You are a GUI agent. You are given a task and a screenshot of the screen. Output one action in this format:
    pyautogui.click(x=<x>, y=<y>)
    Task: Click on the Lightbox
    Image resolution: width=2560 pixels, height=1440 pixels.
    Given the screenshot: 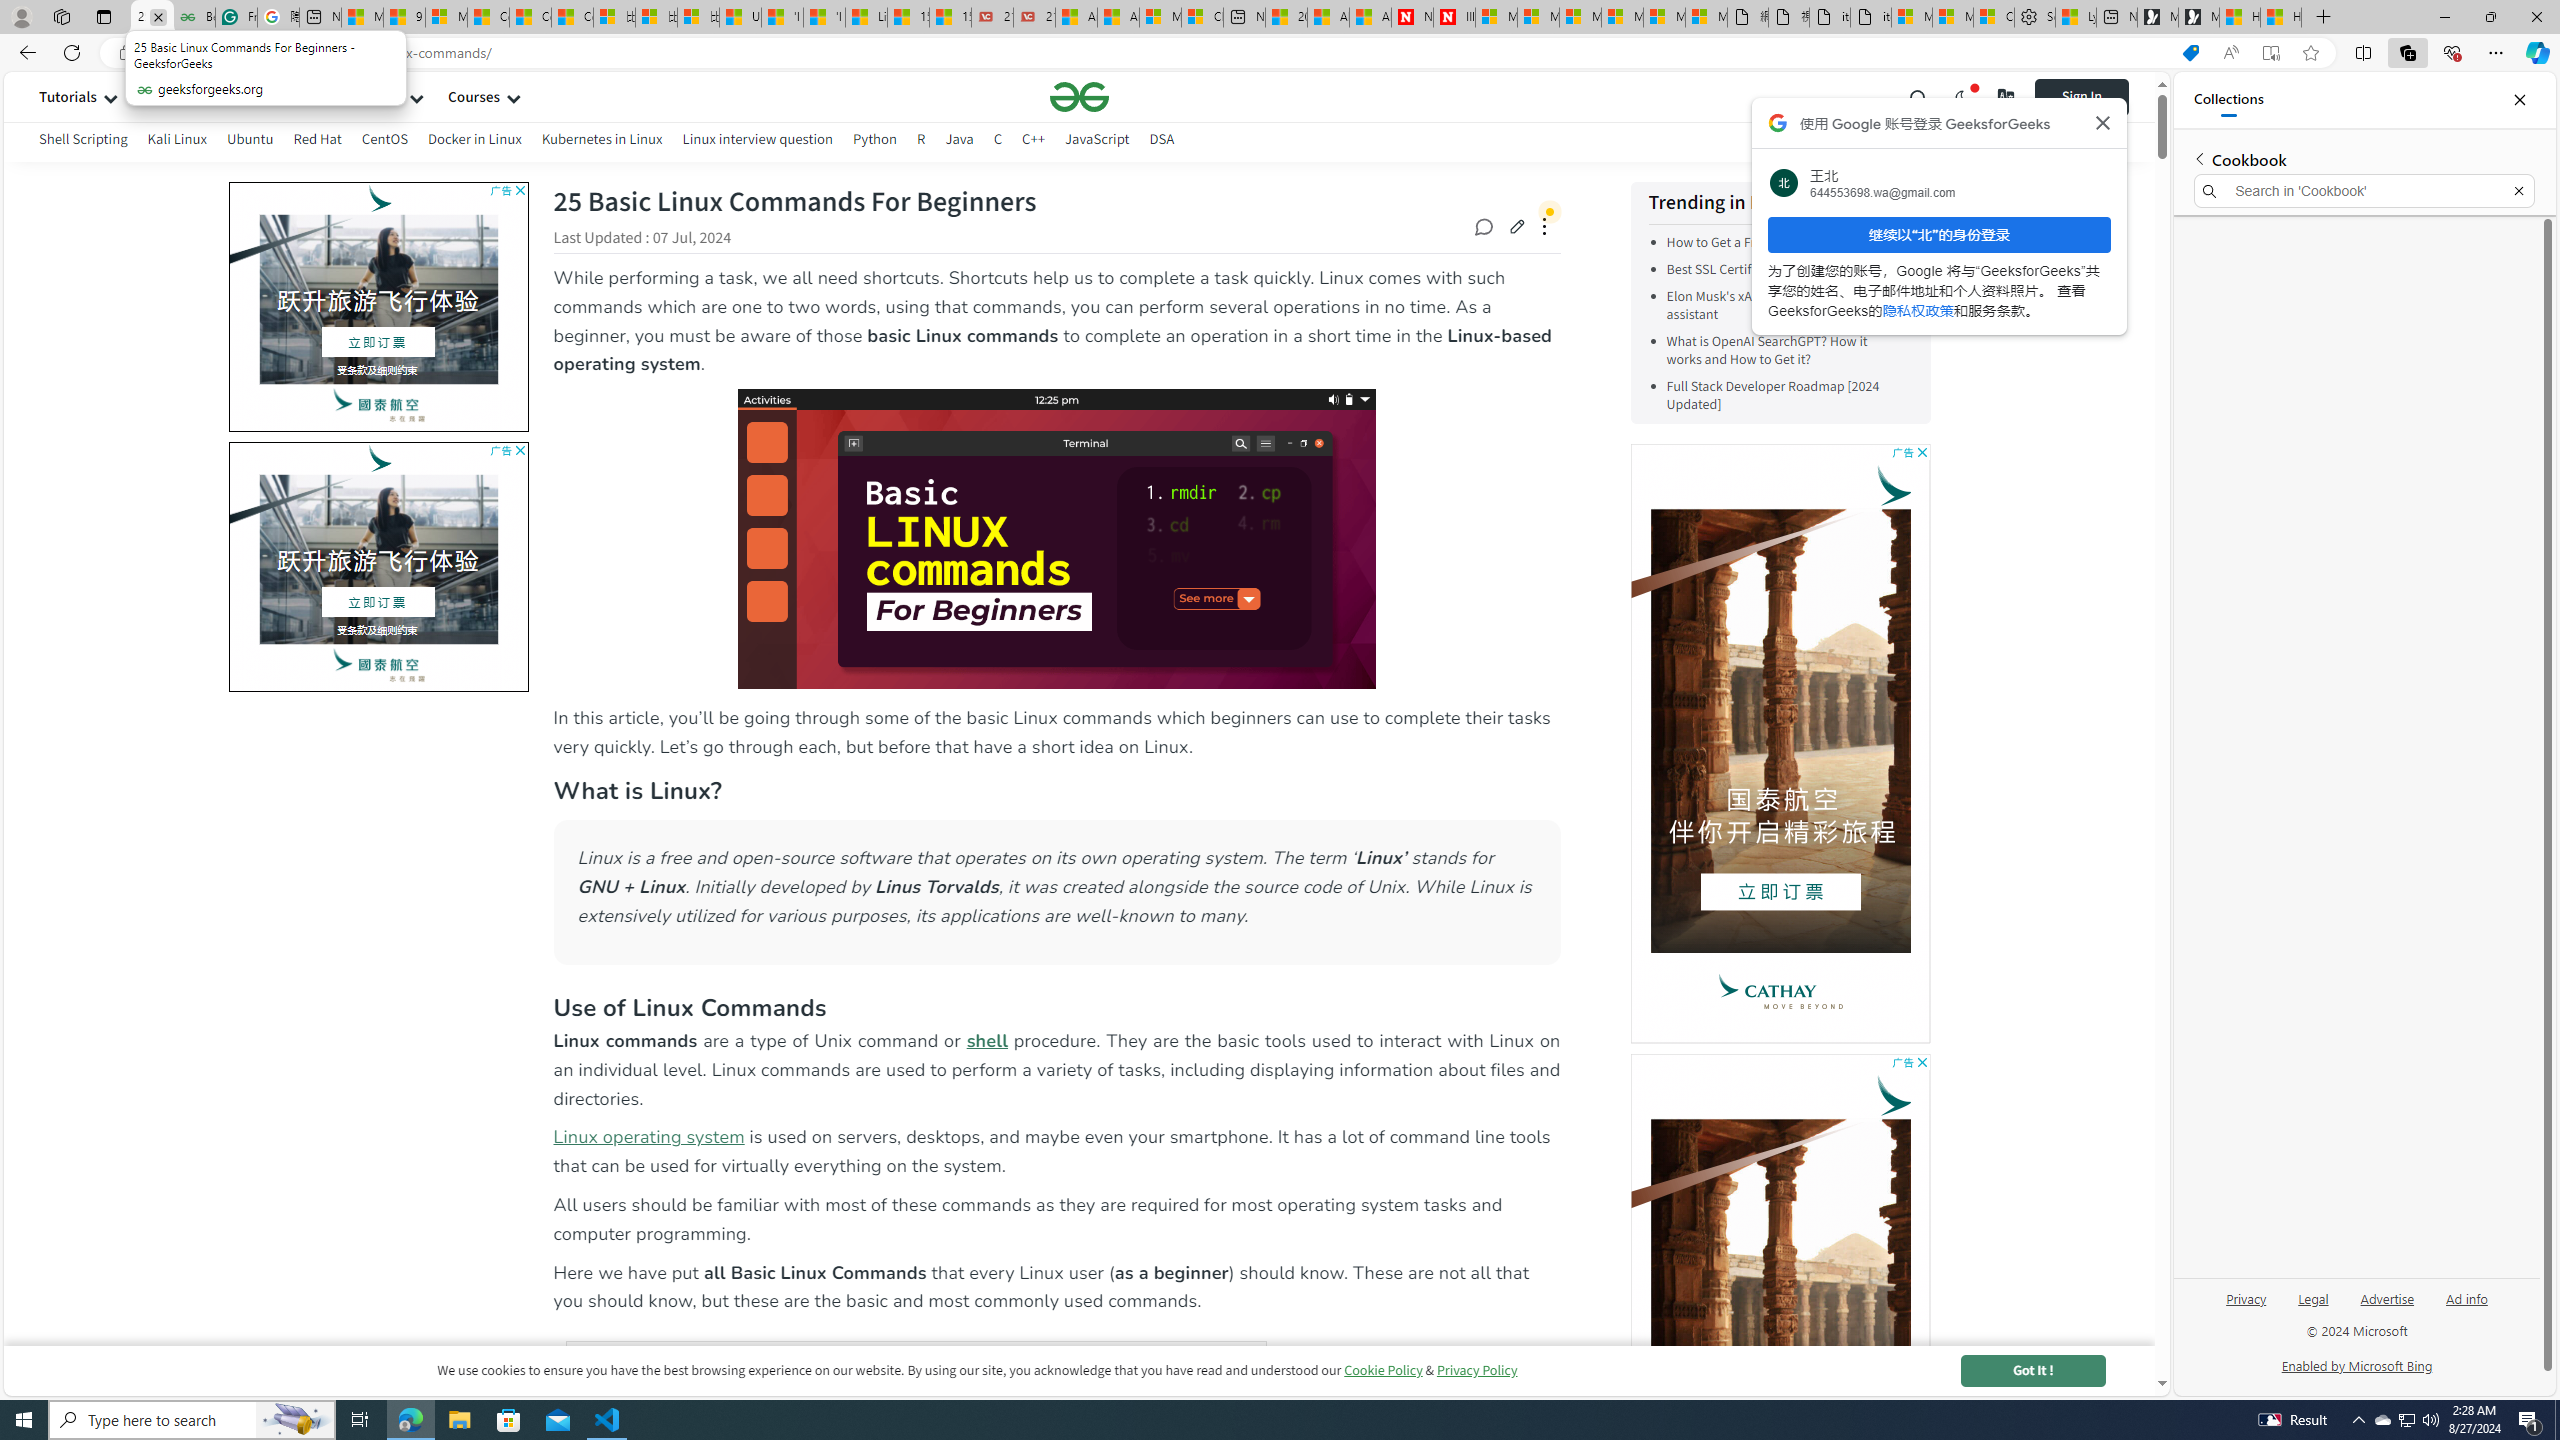 What is the action you would take?
    pyautogui.click(x=1078, y=734)
    